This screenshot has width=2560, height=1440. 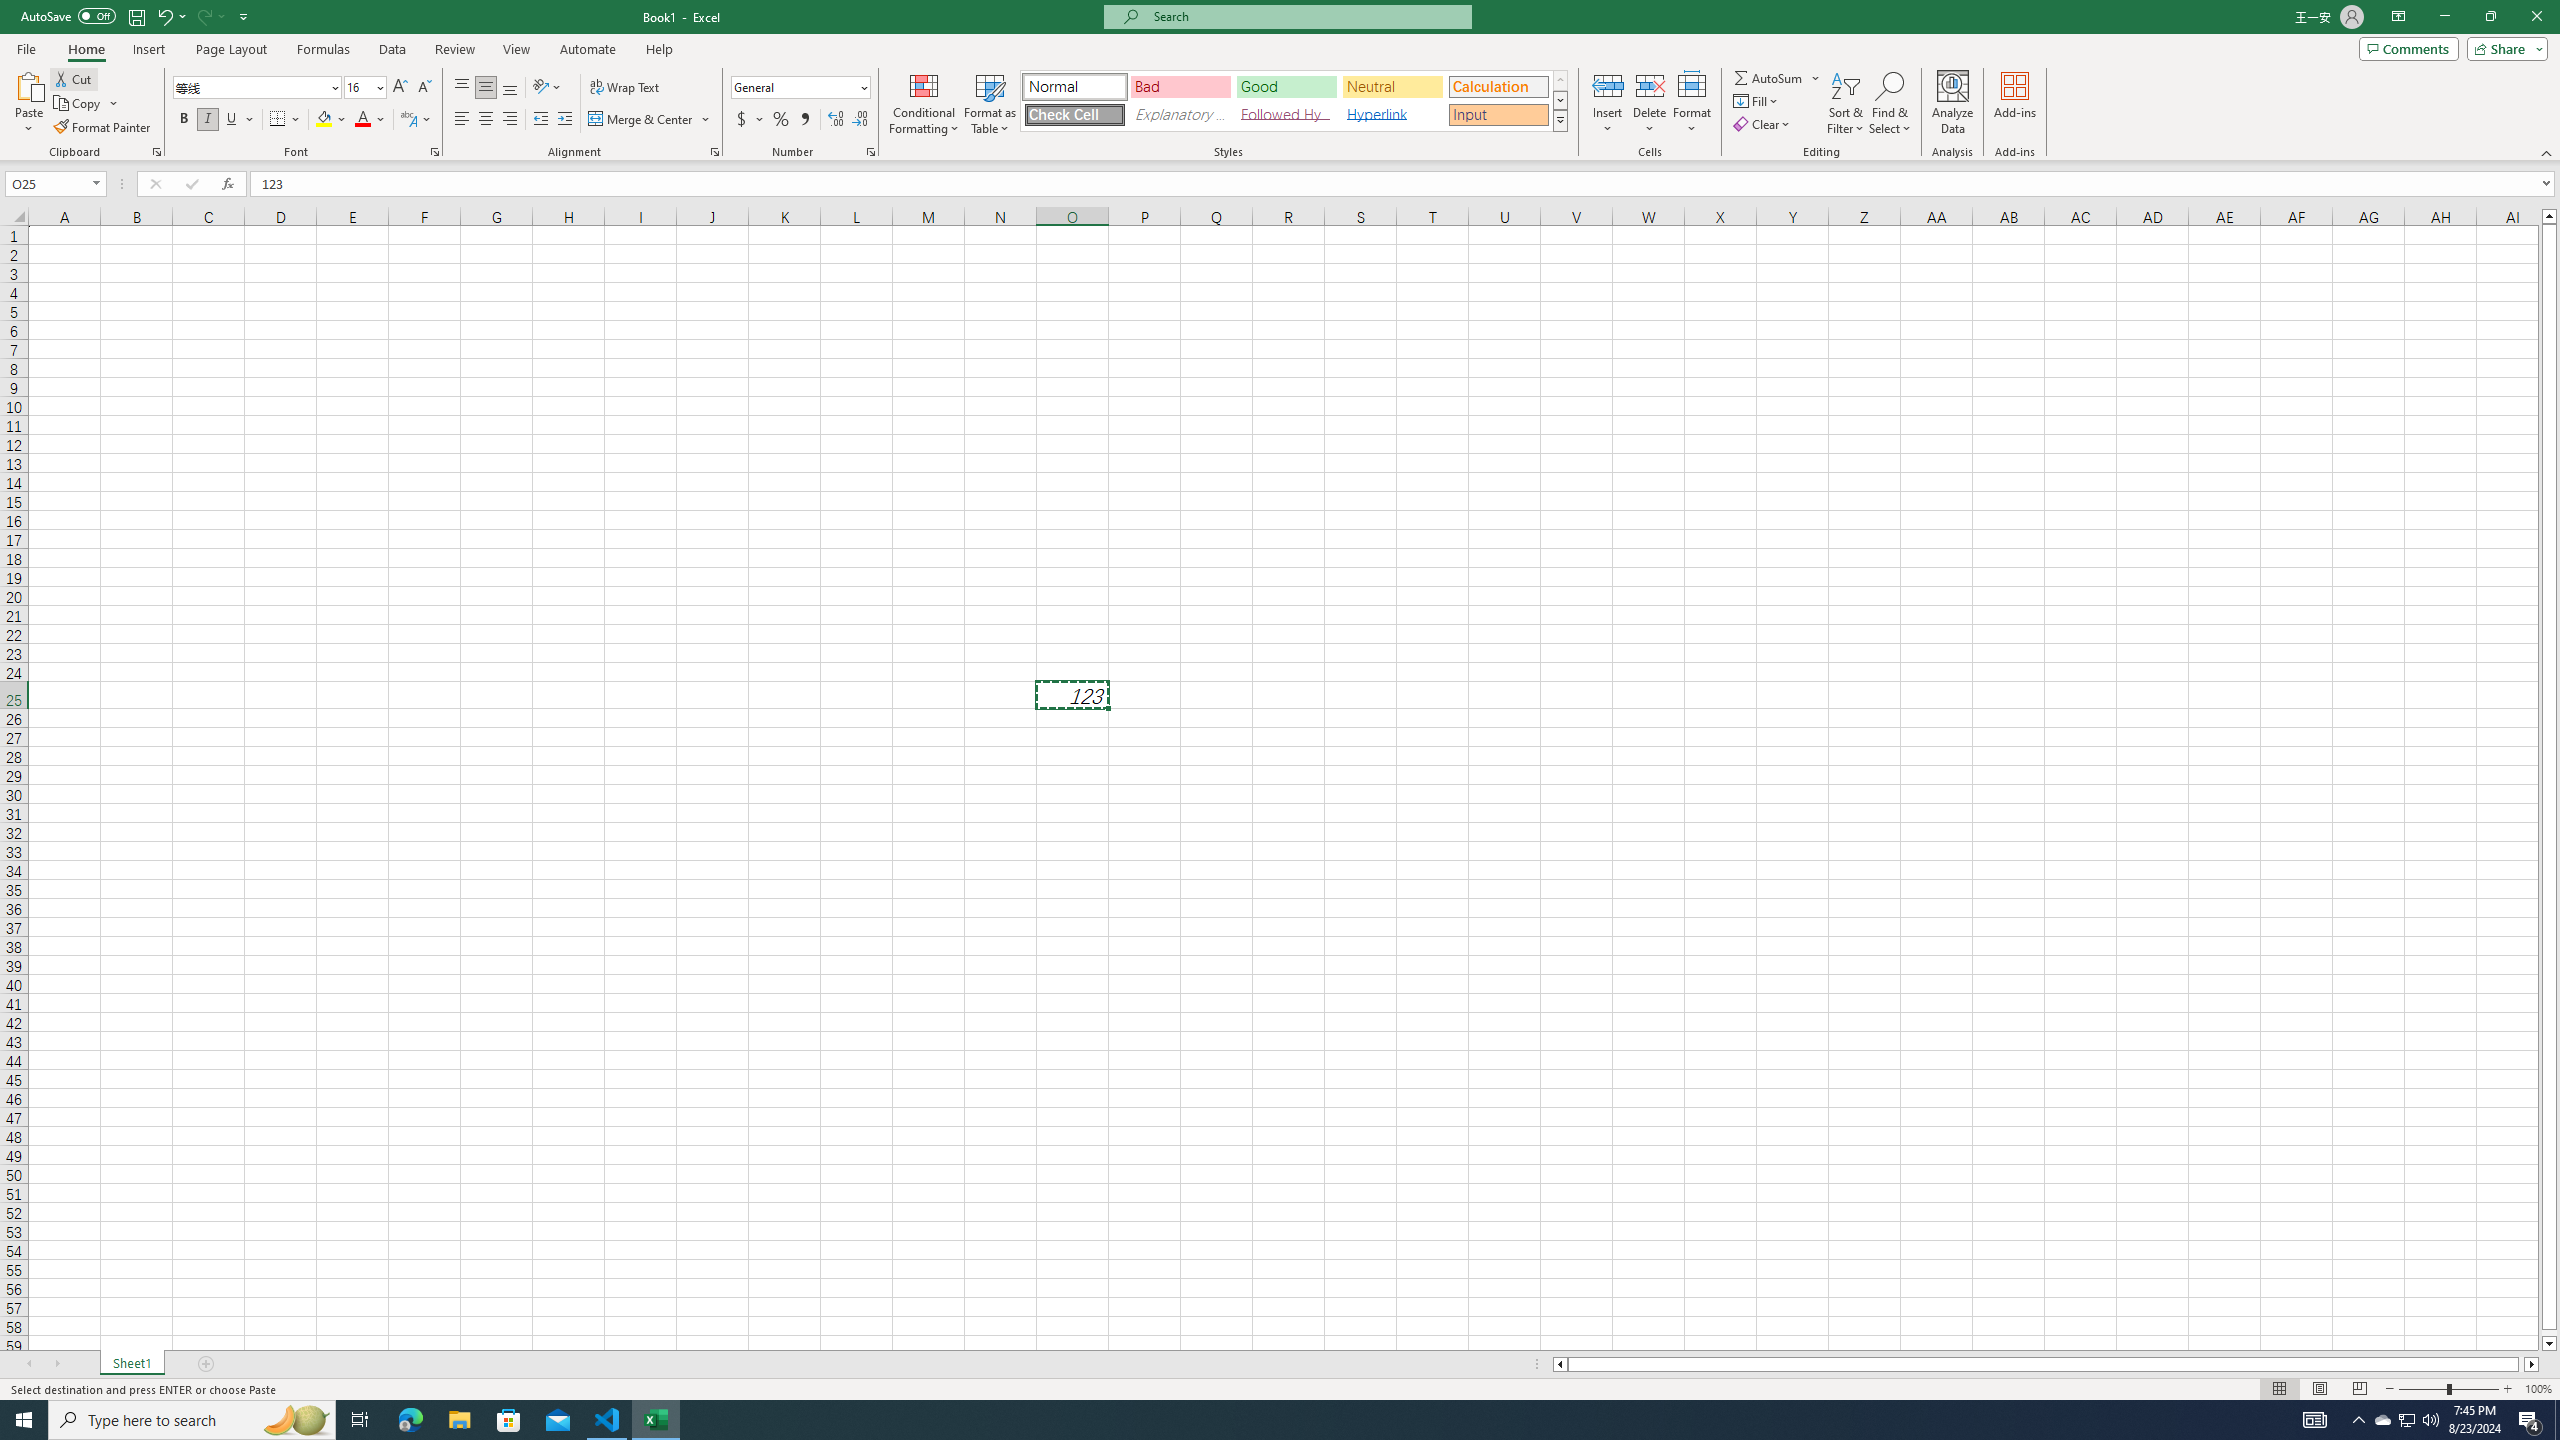 I want to click on Decrease Indent, so click(x=540, y=120).